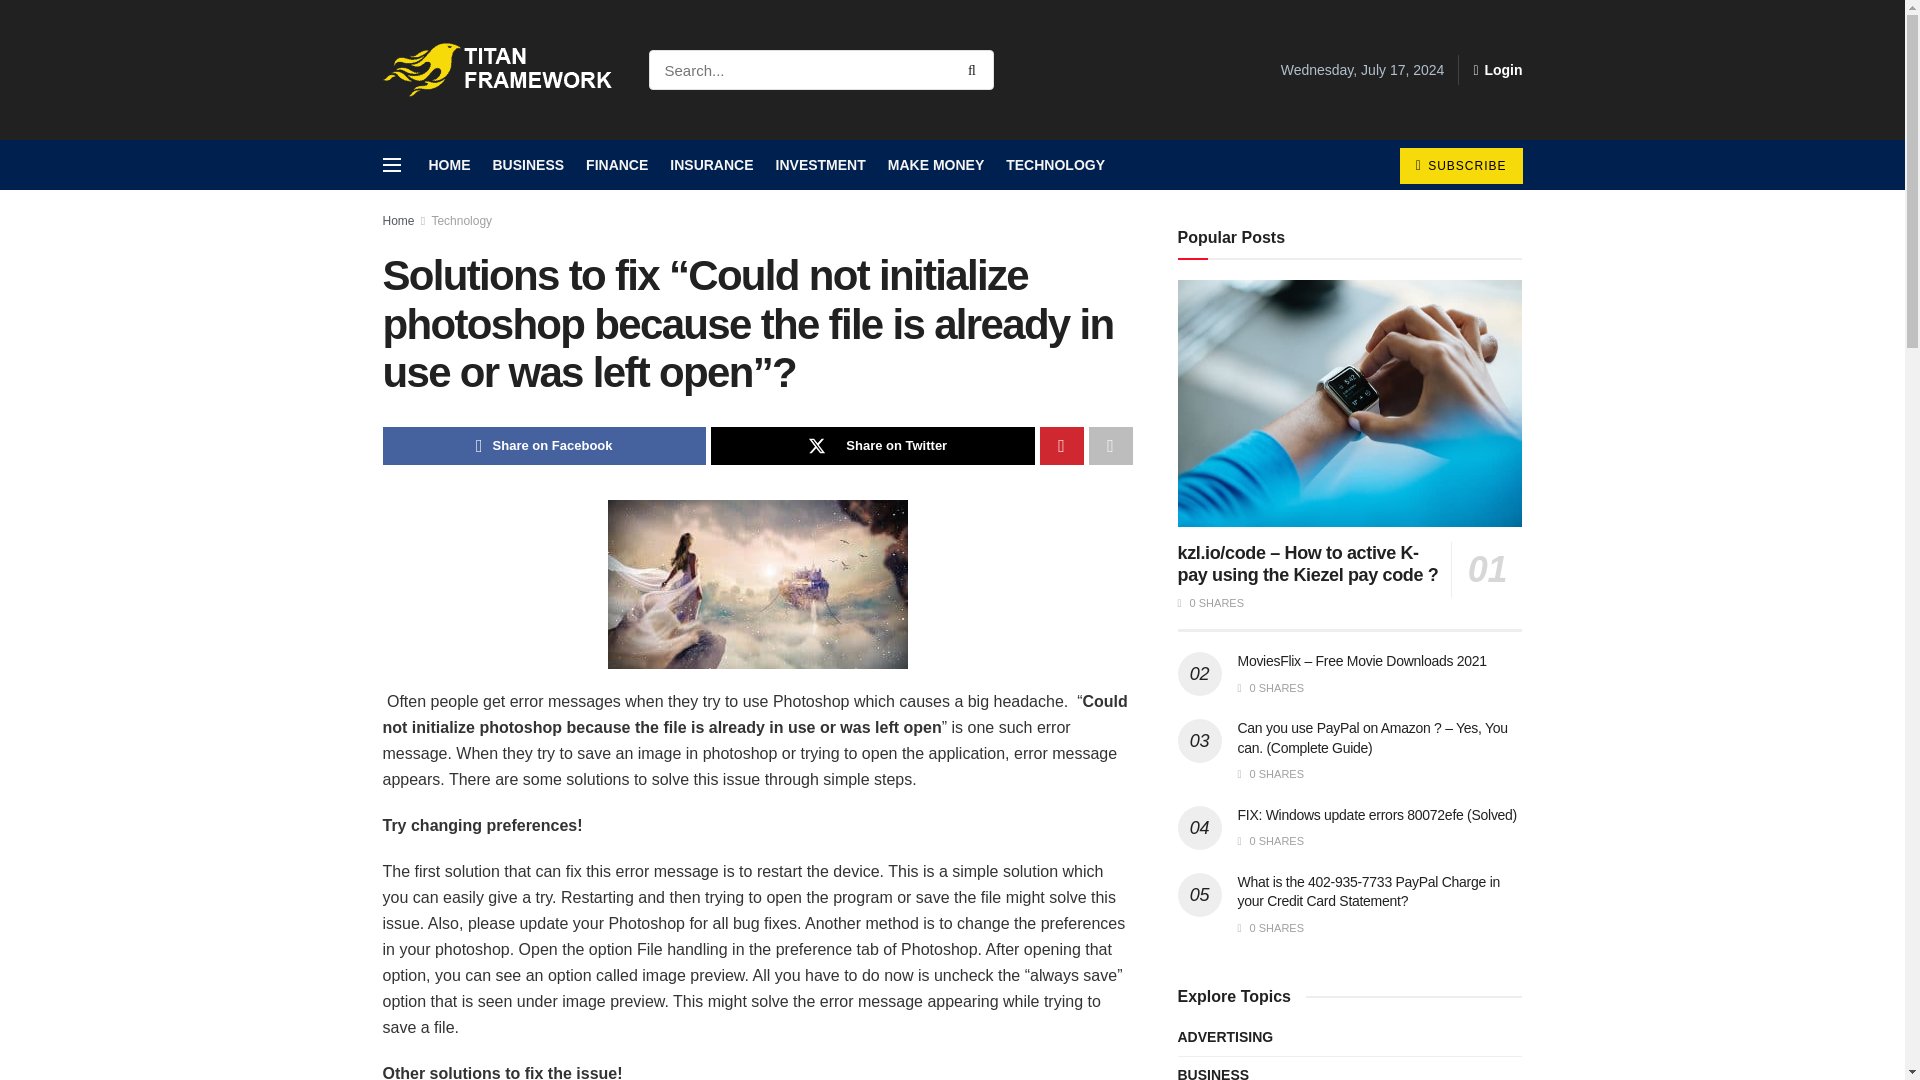  Describe the element at coordinates (544, 446) in the screenshot. I see `Share on Facebook` at that location.